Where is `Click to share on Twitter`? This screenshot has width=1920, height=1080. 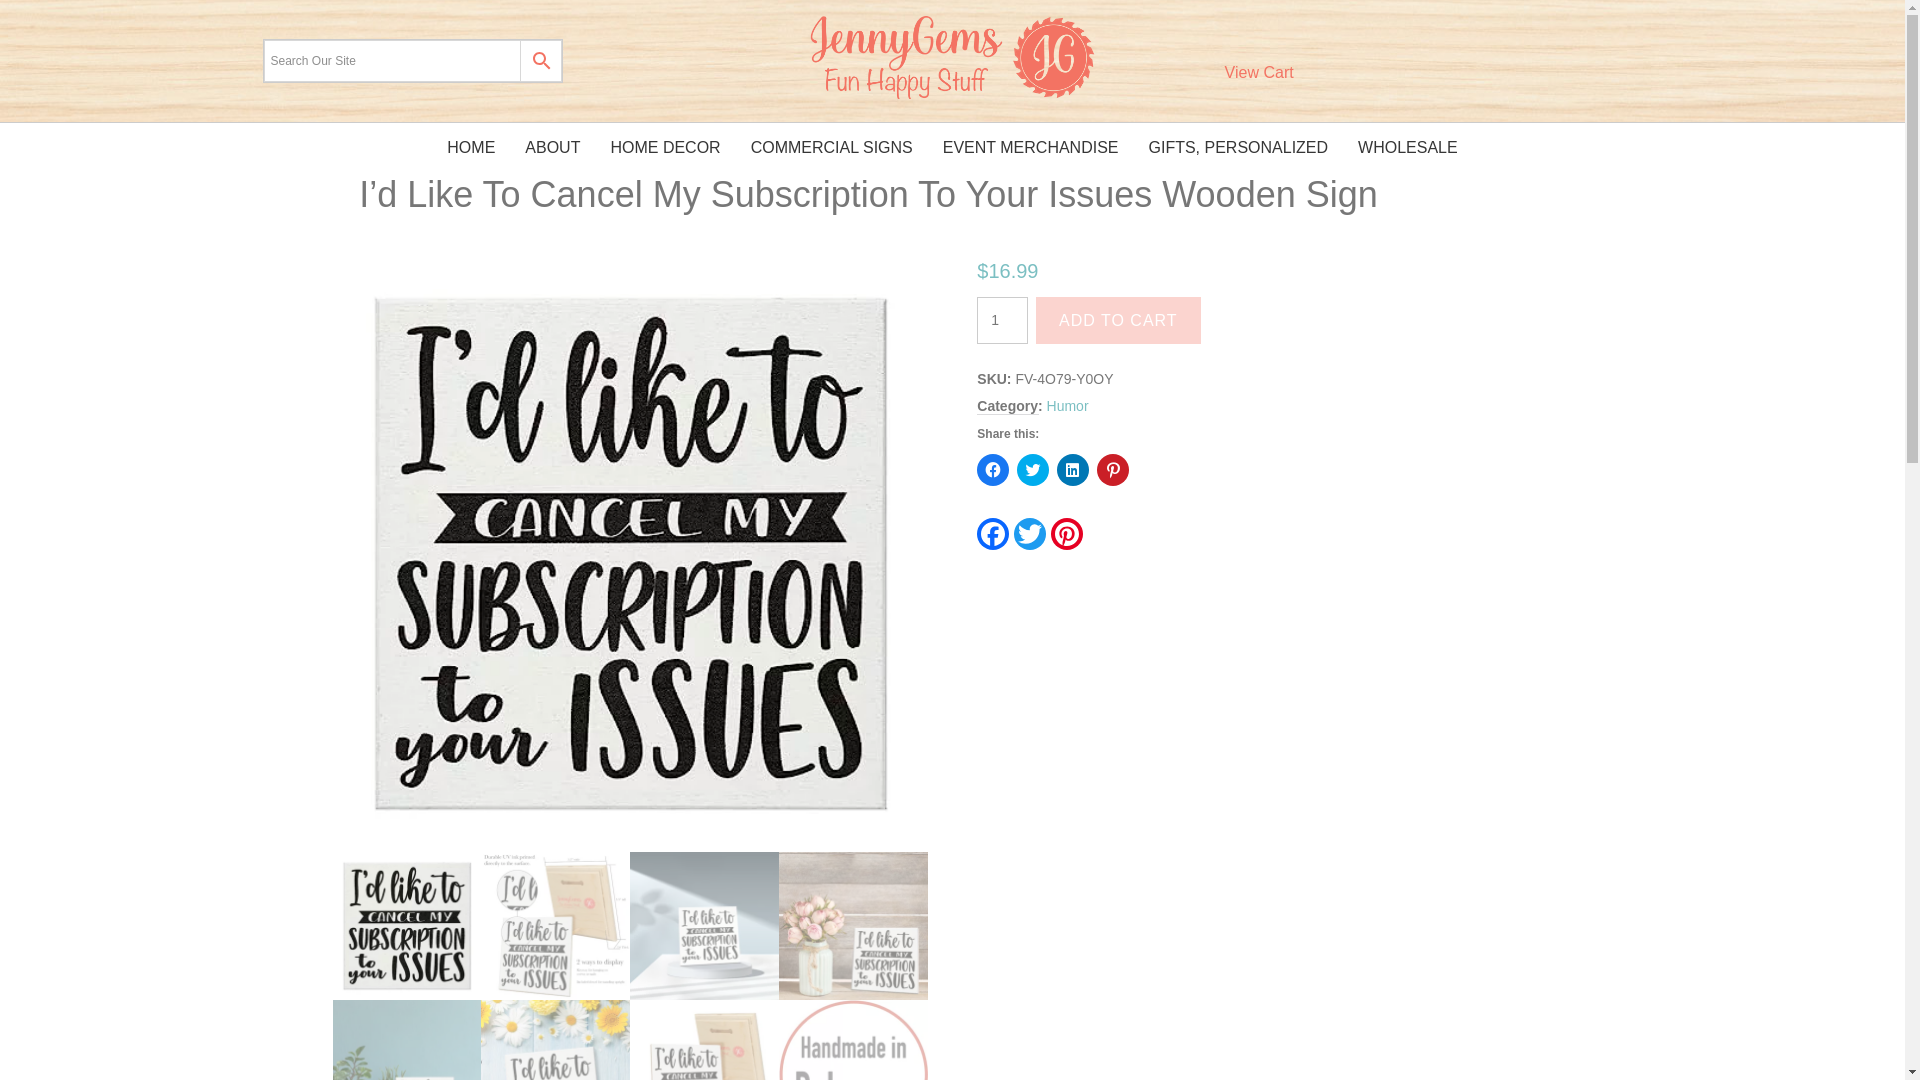 Click to share on Twitter is located at coordinates (1032, 470).